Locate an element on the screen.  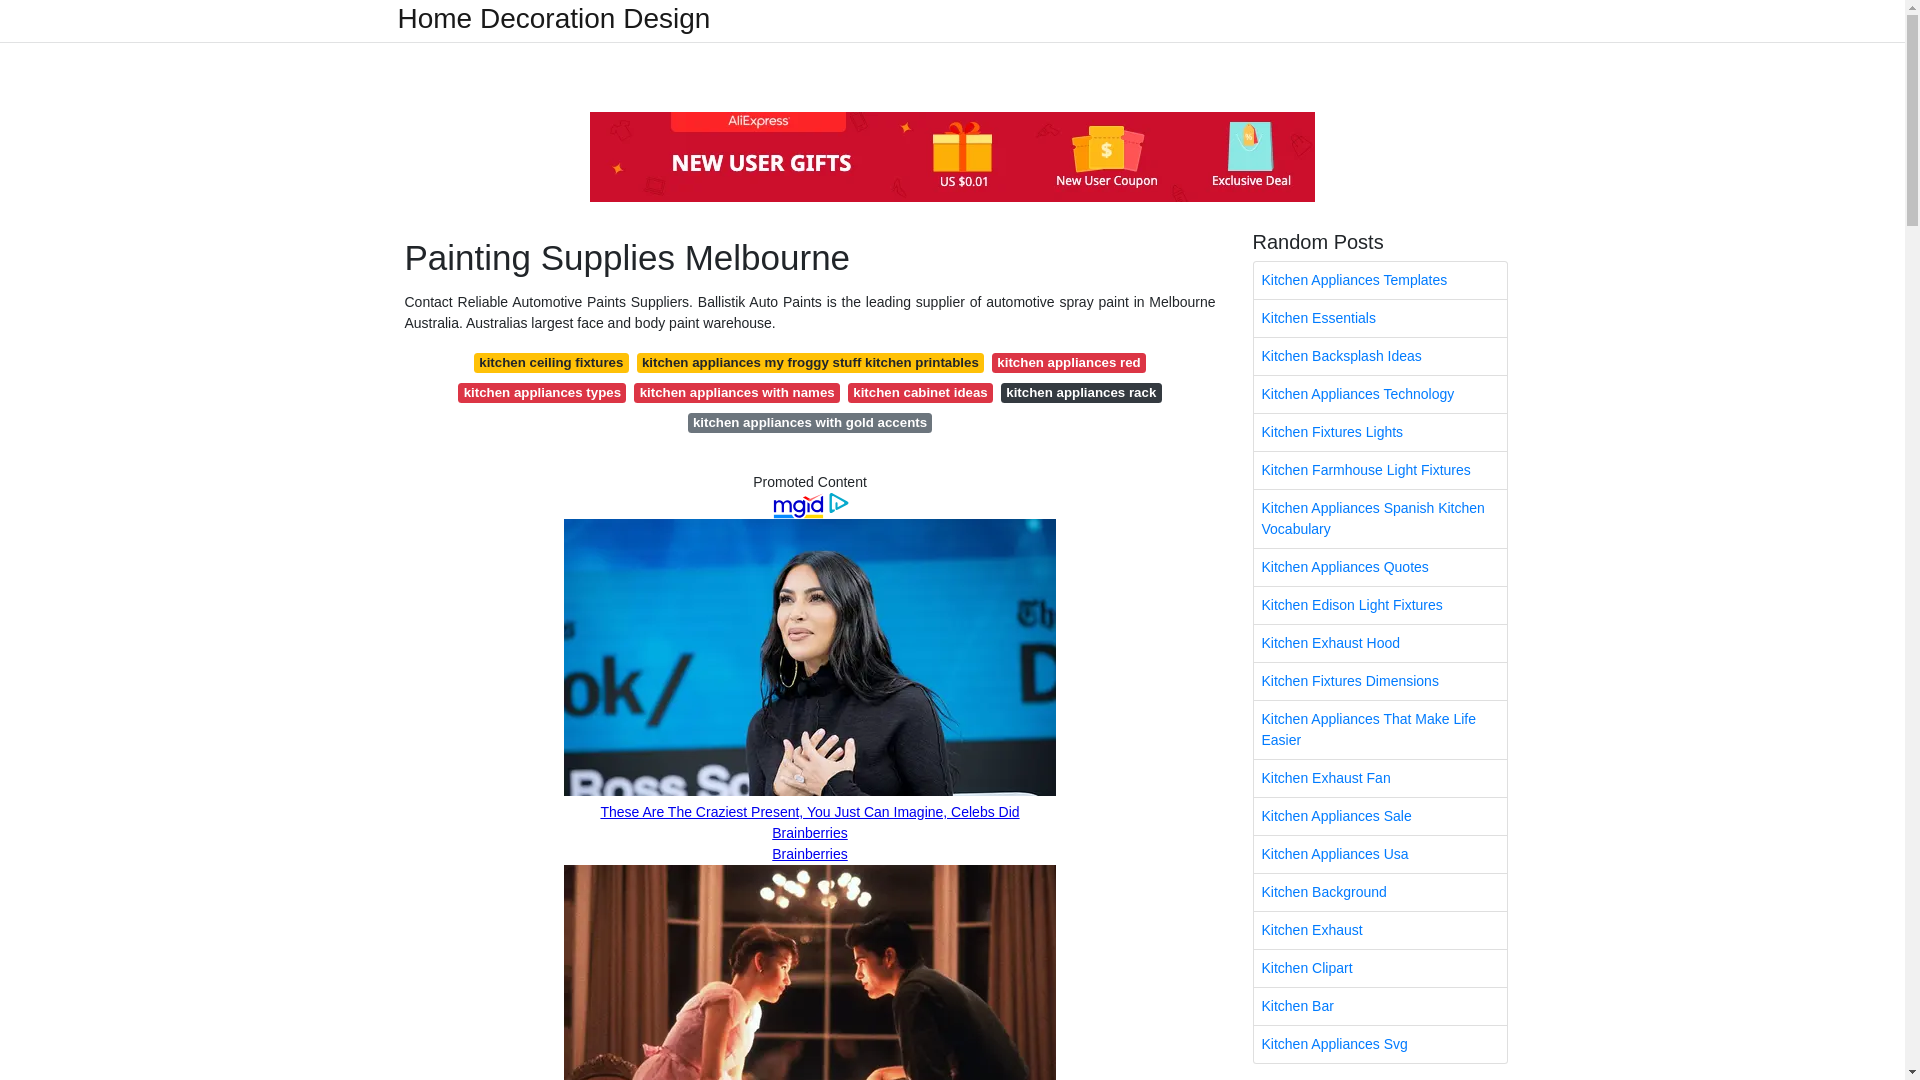
Kitchen Backsplash Ideas is located at coordinates (1380, 356).